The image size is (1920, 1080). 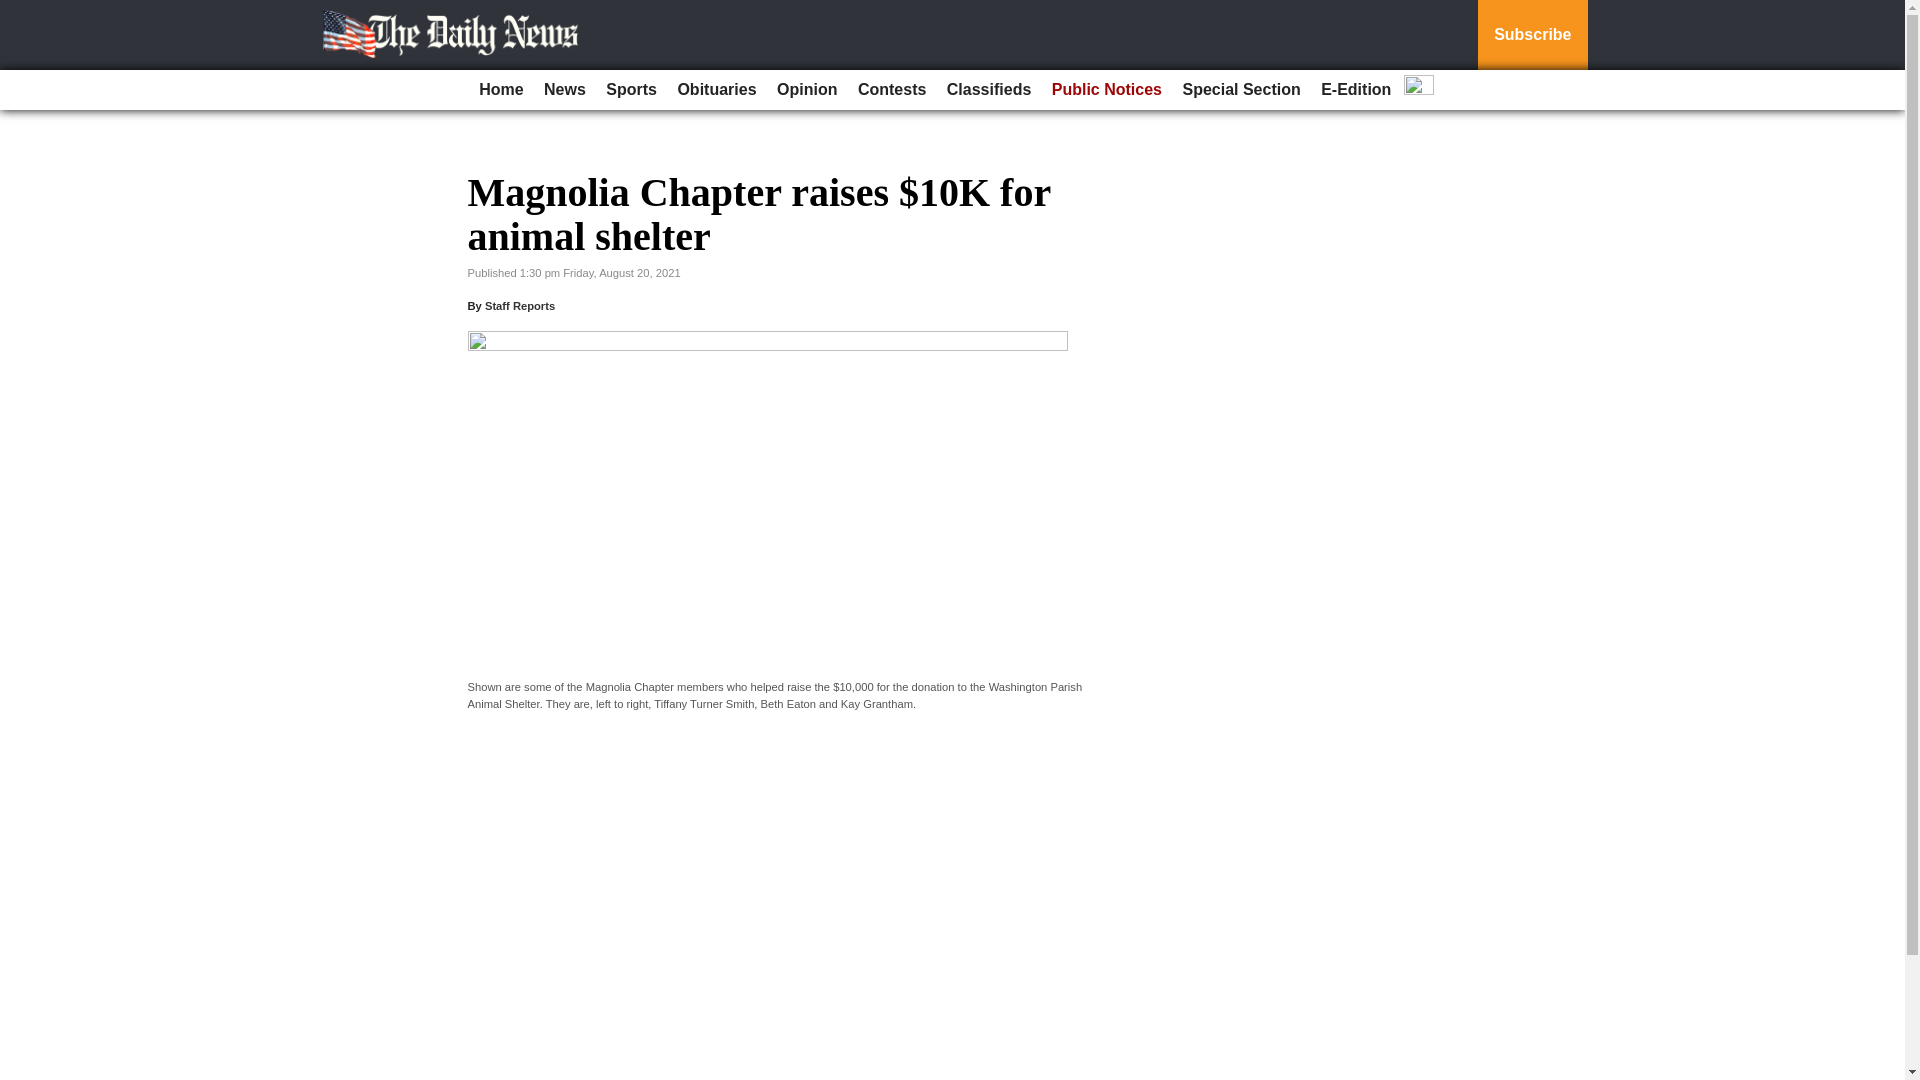 I want to click on Subscribe, so click(x=1532, y=35).